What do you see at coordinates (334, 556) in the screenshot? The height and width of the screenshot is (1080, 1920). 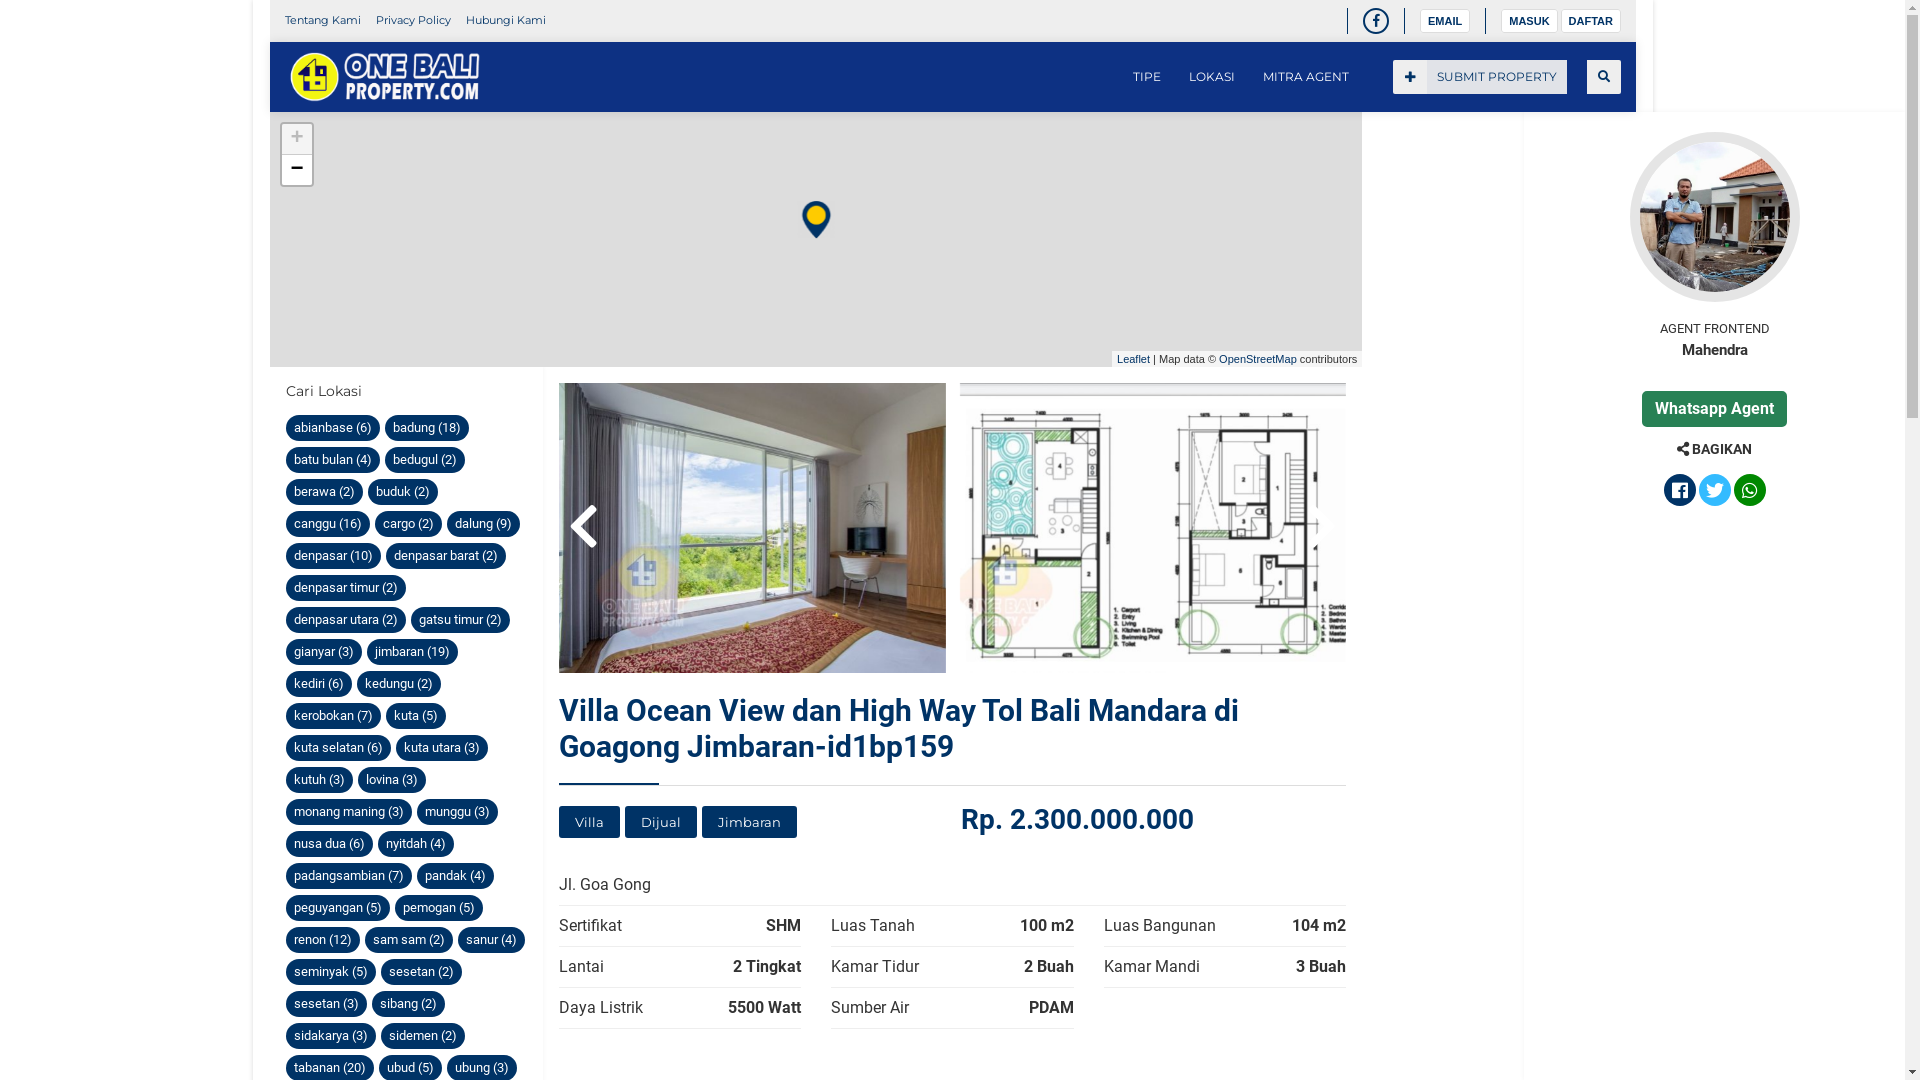 I see `denpasar (10)` at bounding box center [334, 556].